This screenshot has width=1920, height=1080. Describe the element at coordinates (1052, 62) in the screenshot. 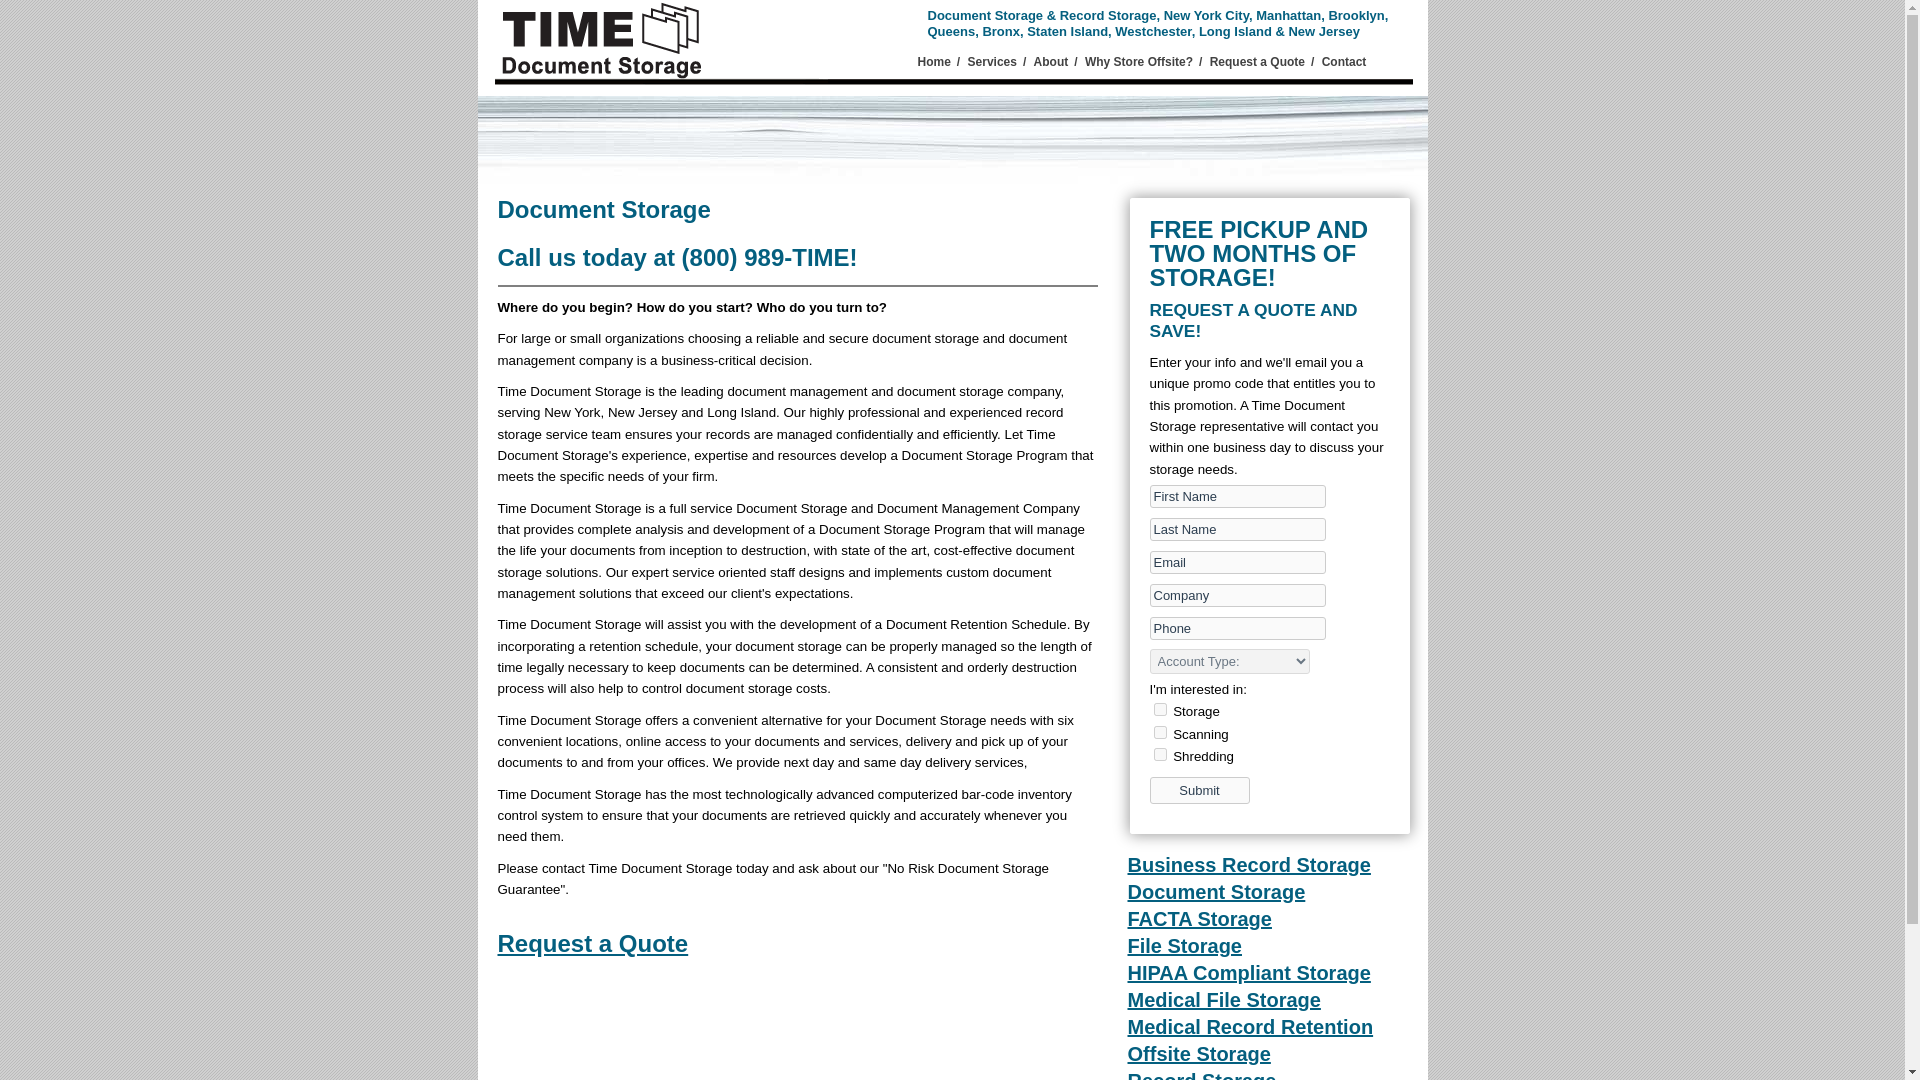

I see `About` at that location.